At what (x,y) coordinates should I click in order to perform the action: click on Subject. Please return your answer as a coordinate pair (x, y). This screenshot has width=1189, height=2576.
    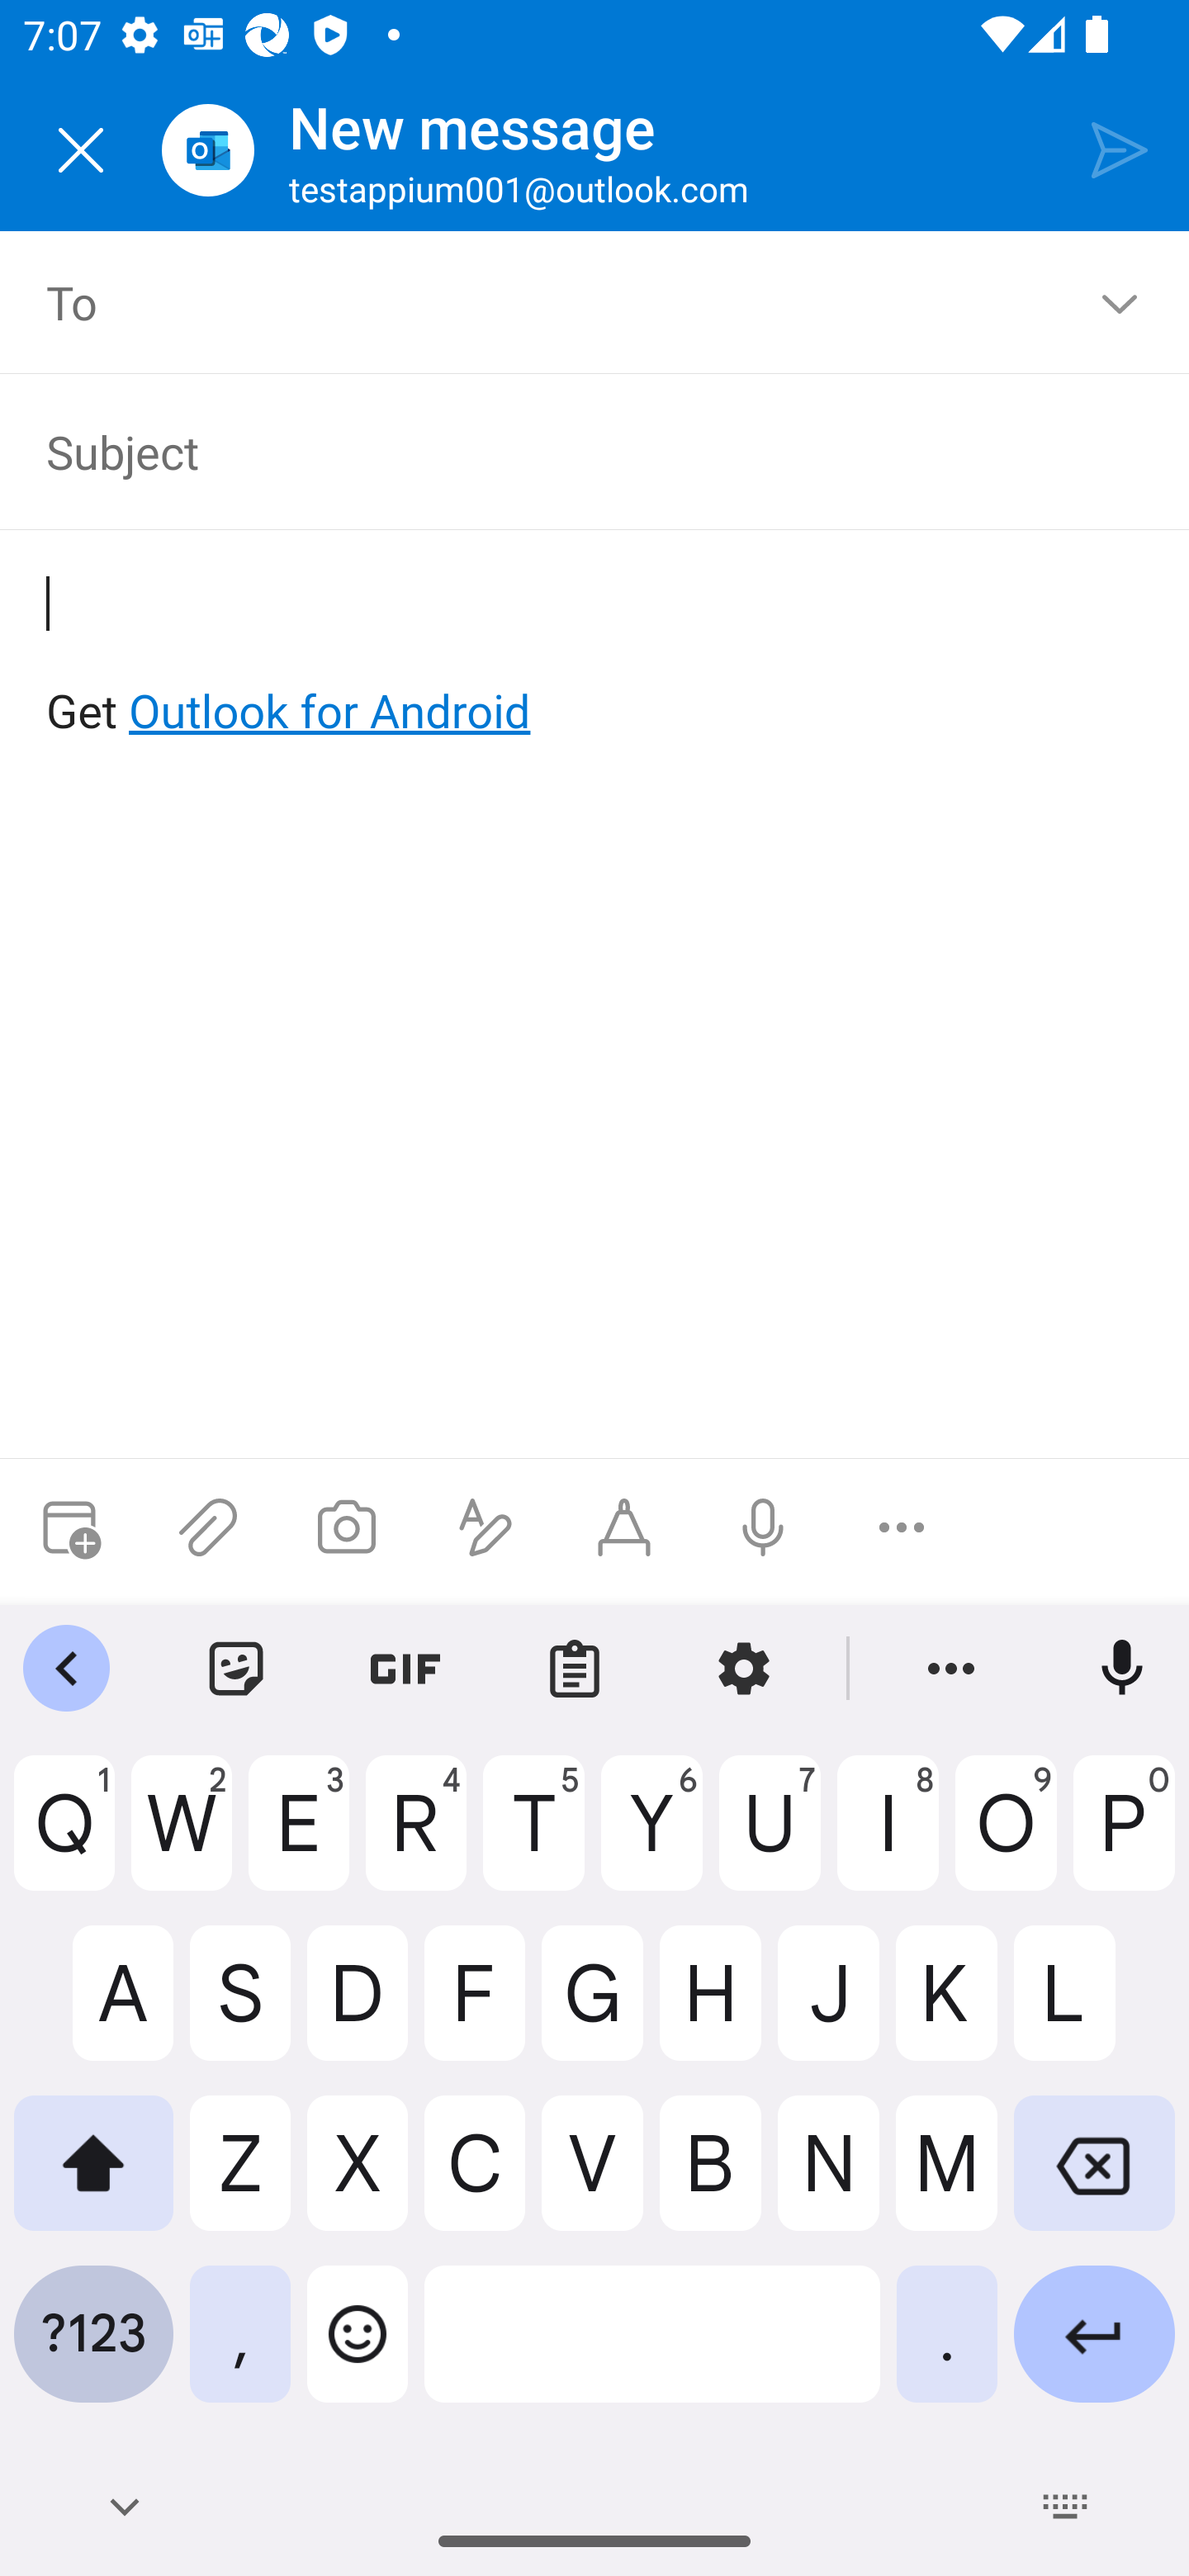
    Looking at the image, I should click on (571, 451).